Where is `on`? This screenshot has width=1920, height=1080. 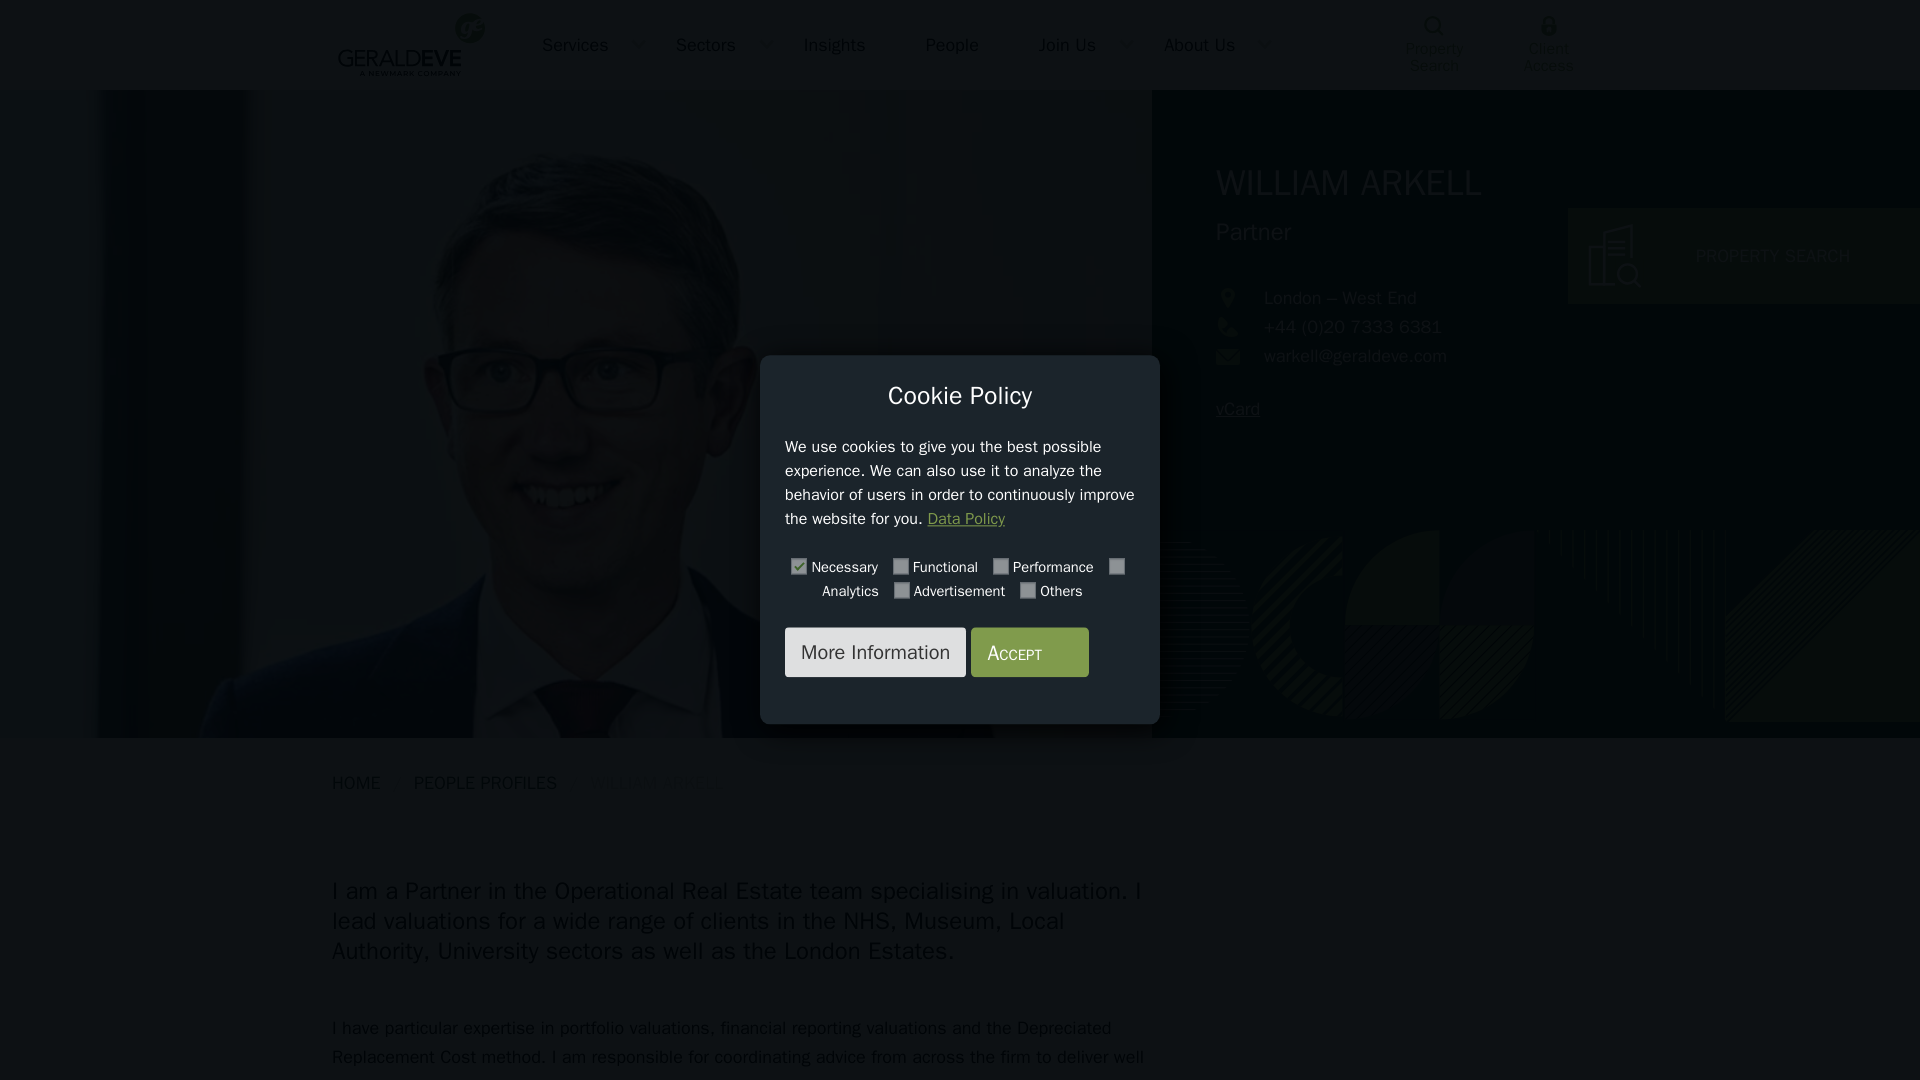 on is located at coordinates (1117, 566).